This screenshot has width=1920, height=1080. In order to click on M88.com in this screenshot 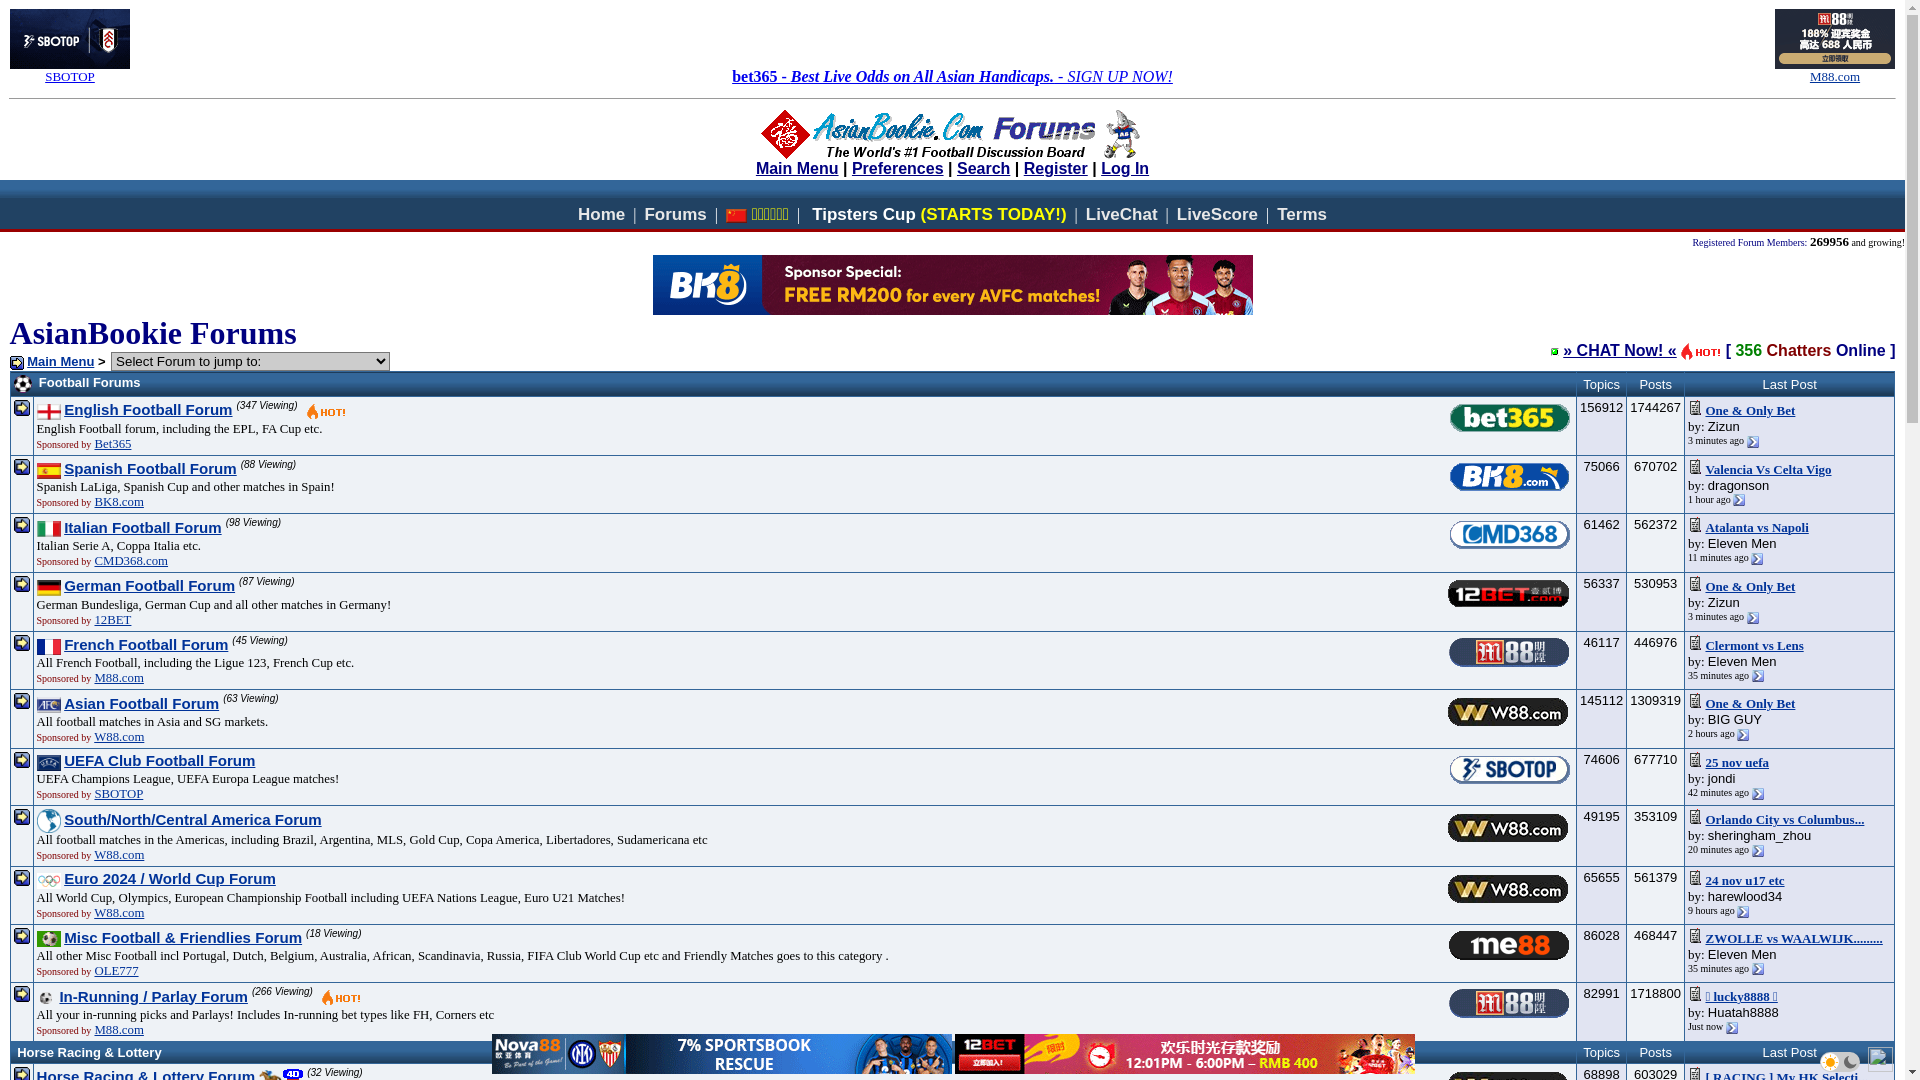, I will do `click(1835, 74)`.